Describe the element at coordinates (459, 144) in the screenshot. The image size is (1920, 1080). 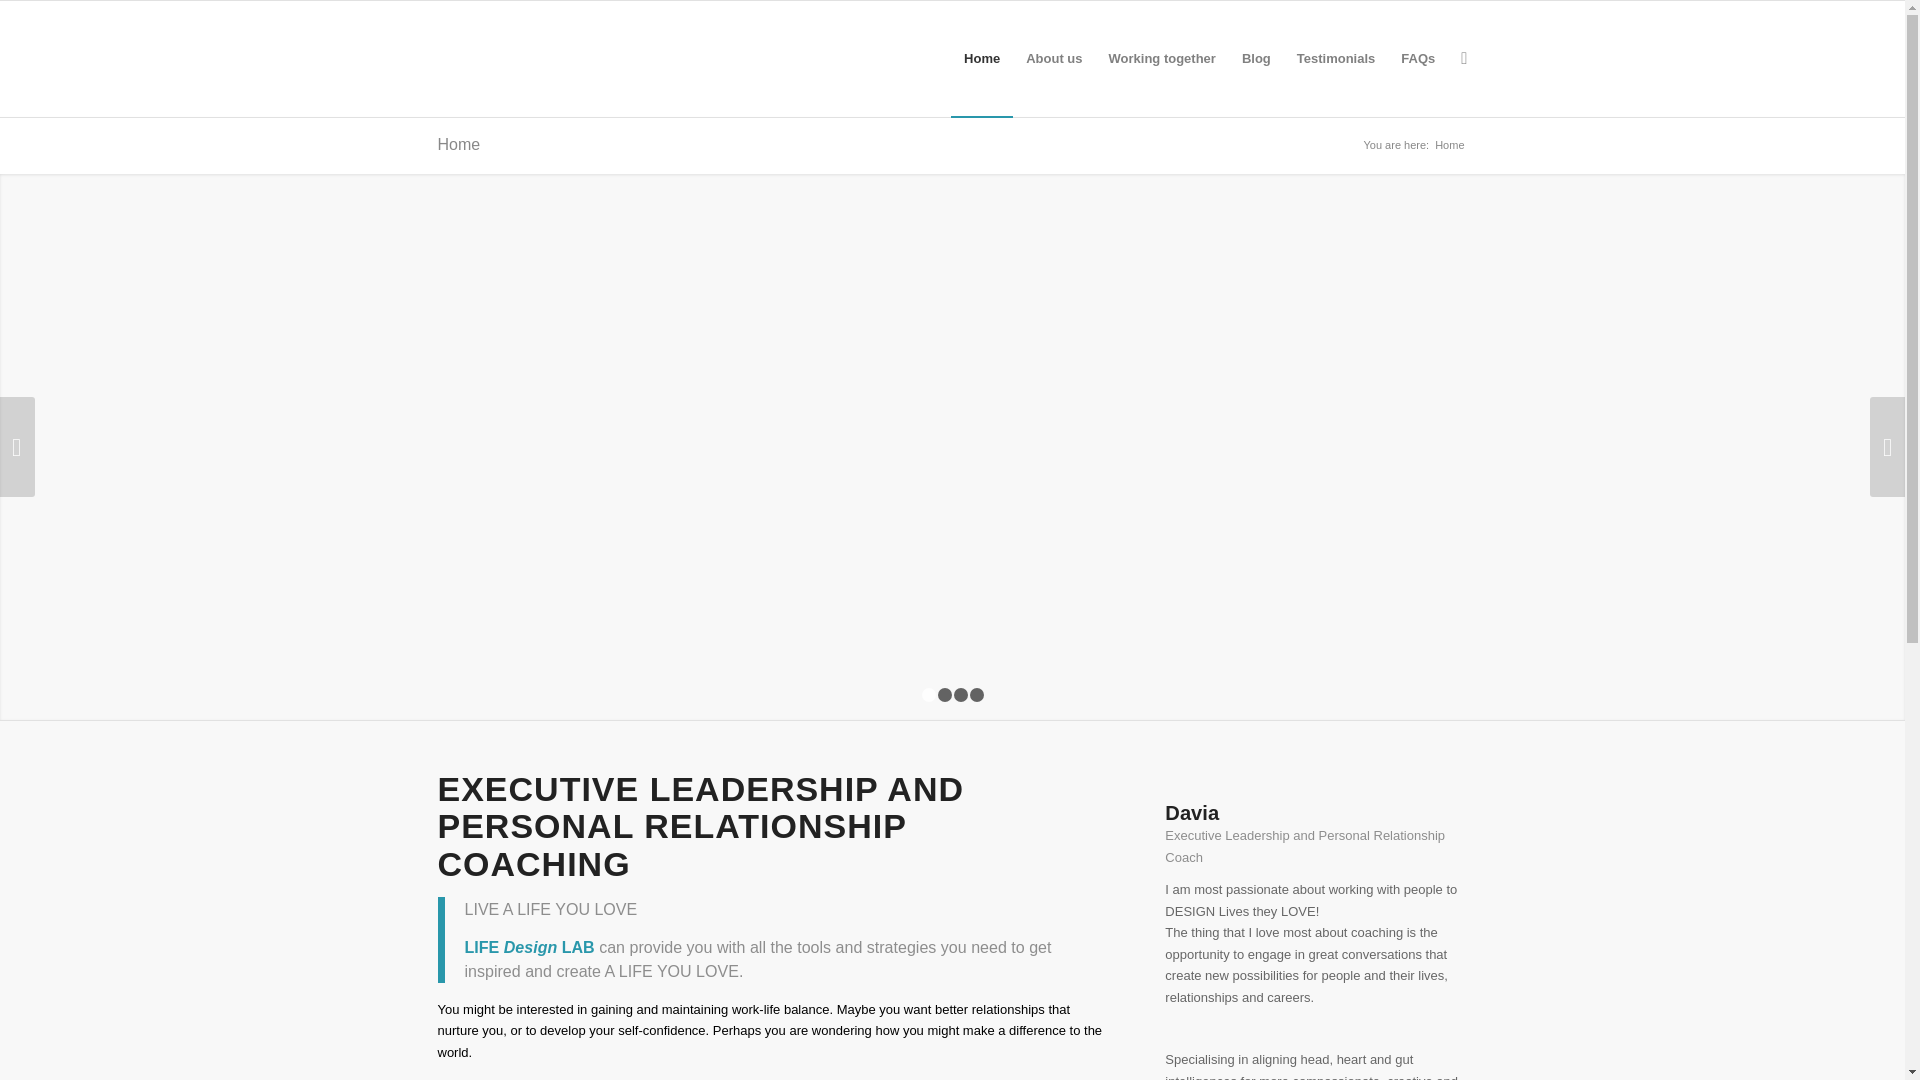
I see `Permanent Link: Home` at that location.